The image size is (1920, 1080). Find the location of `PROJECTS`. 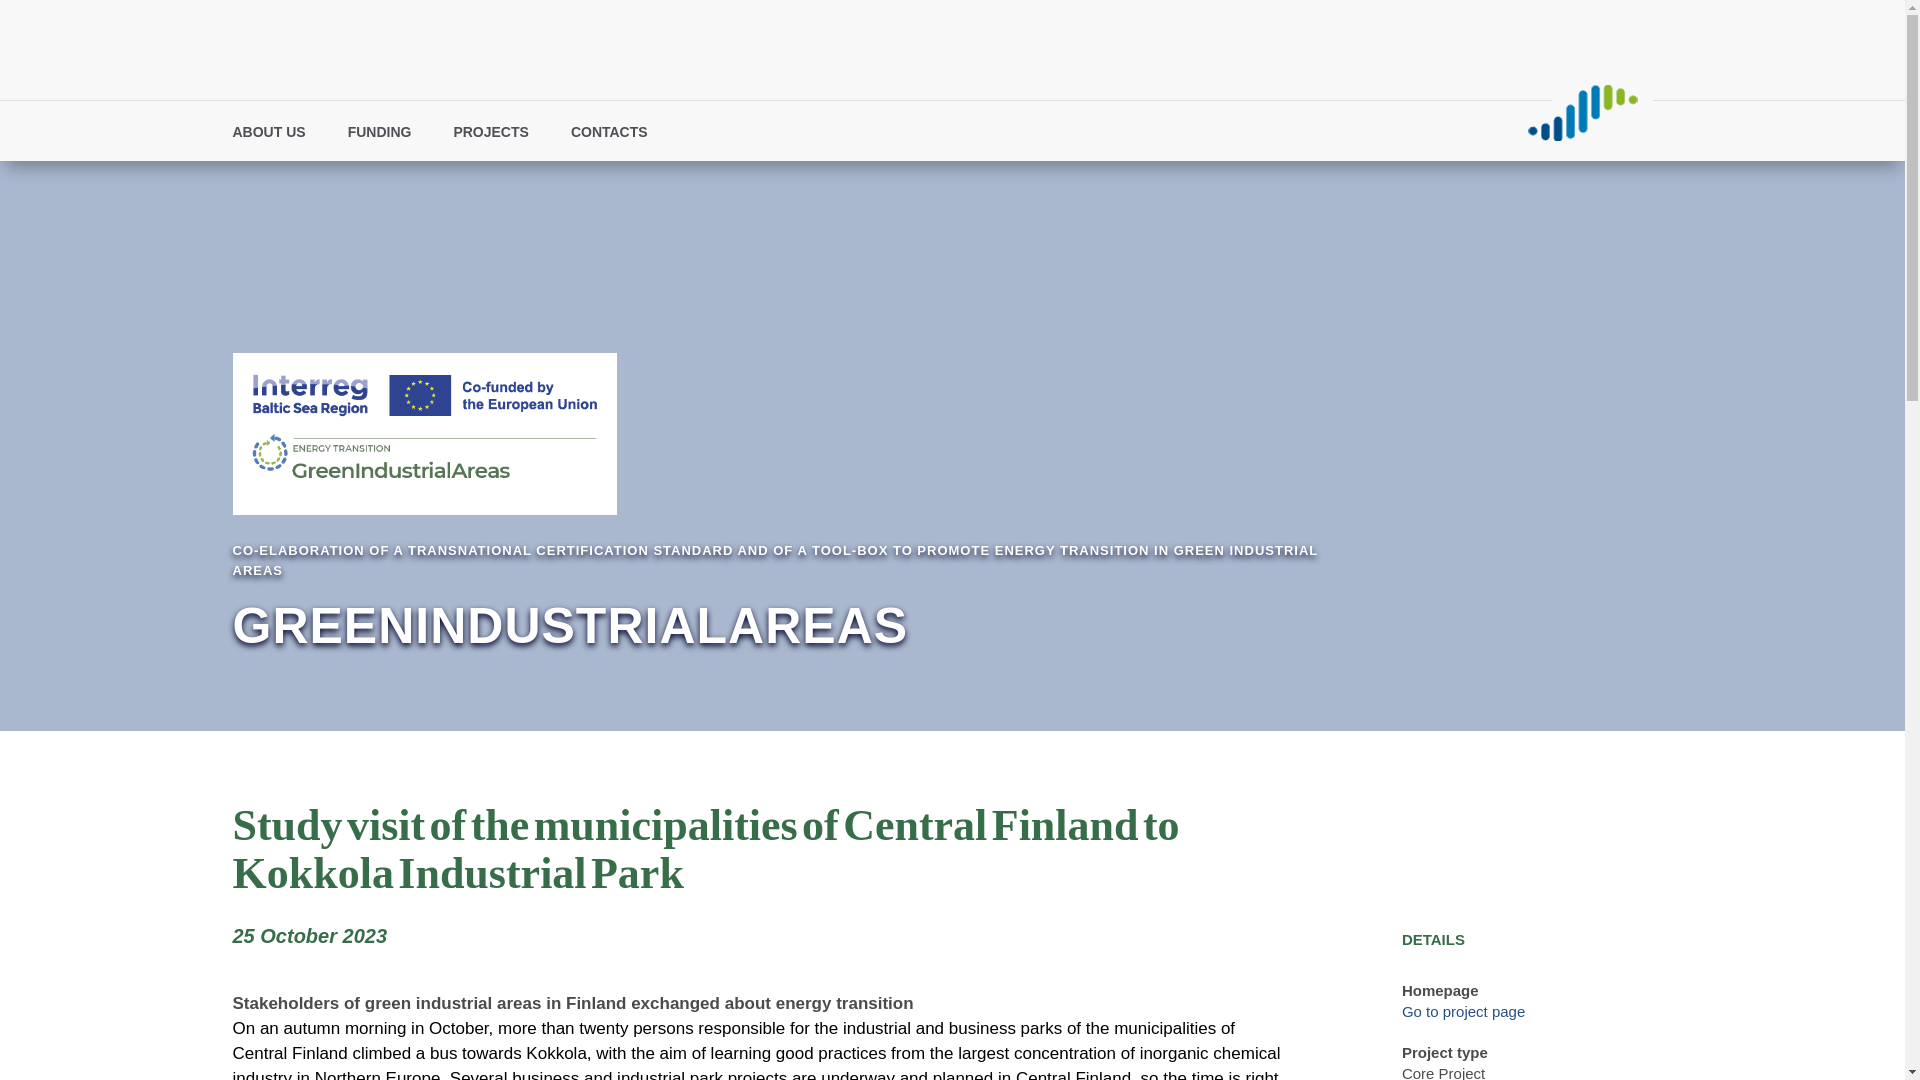

PROJECTS is located at coordinates (500, 136).